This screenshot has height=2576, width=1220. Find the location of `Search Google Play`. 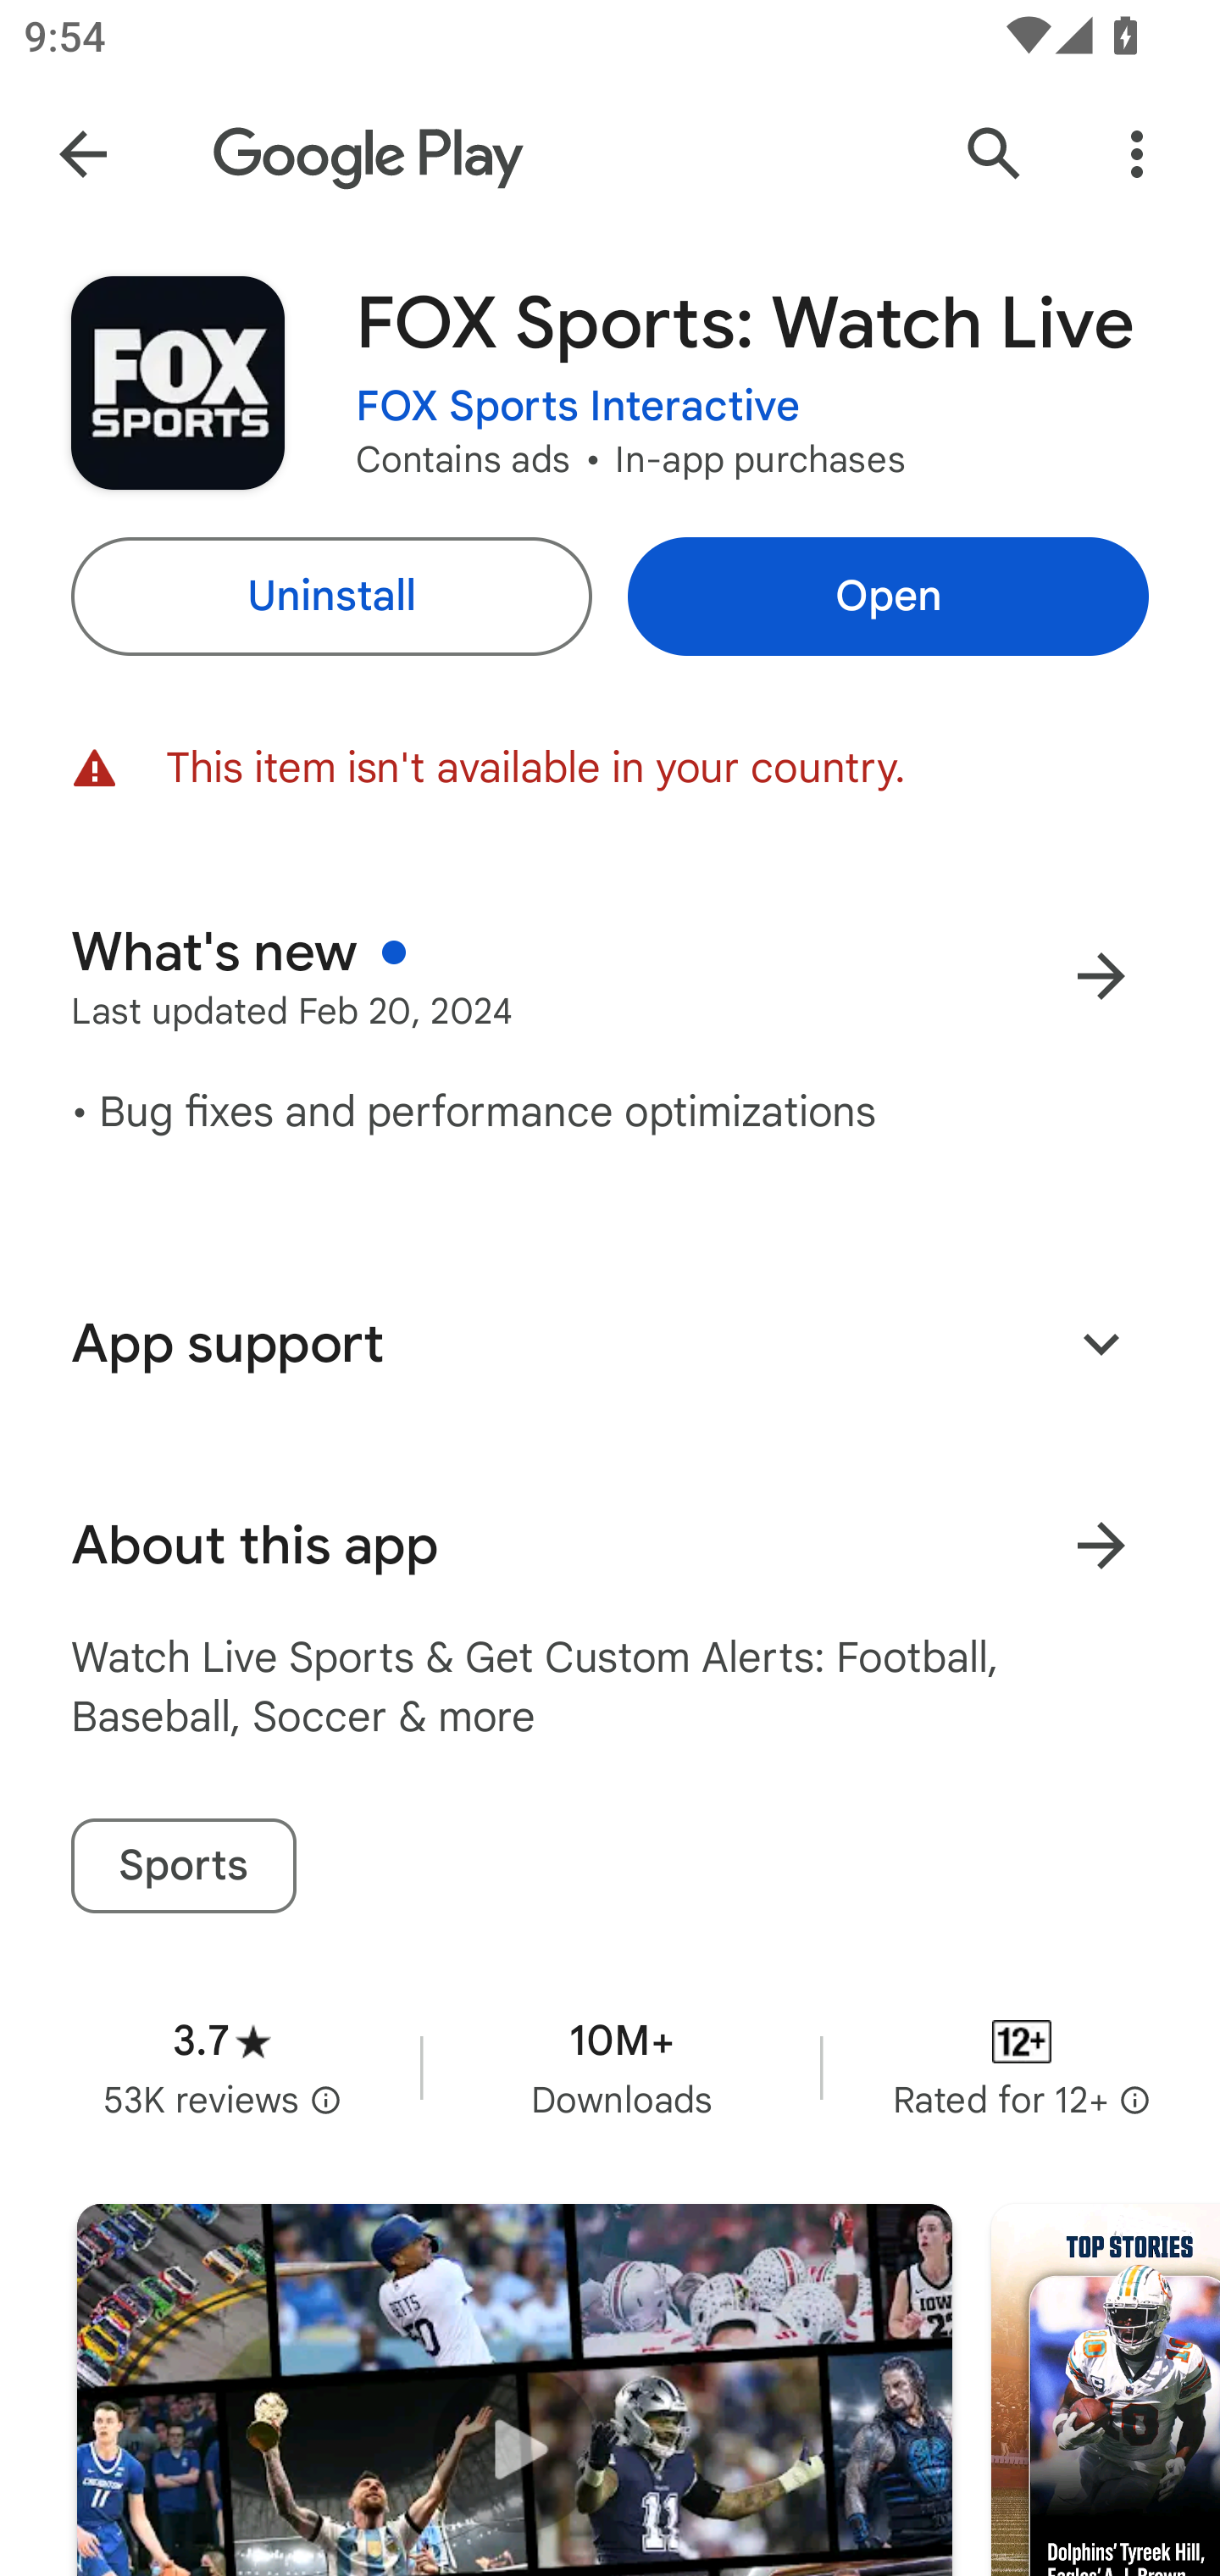

Search Google Play is located at coordinates (995, 154).